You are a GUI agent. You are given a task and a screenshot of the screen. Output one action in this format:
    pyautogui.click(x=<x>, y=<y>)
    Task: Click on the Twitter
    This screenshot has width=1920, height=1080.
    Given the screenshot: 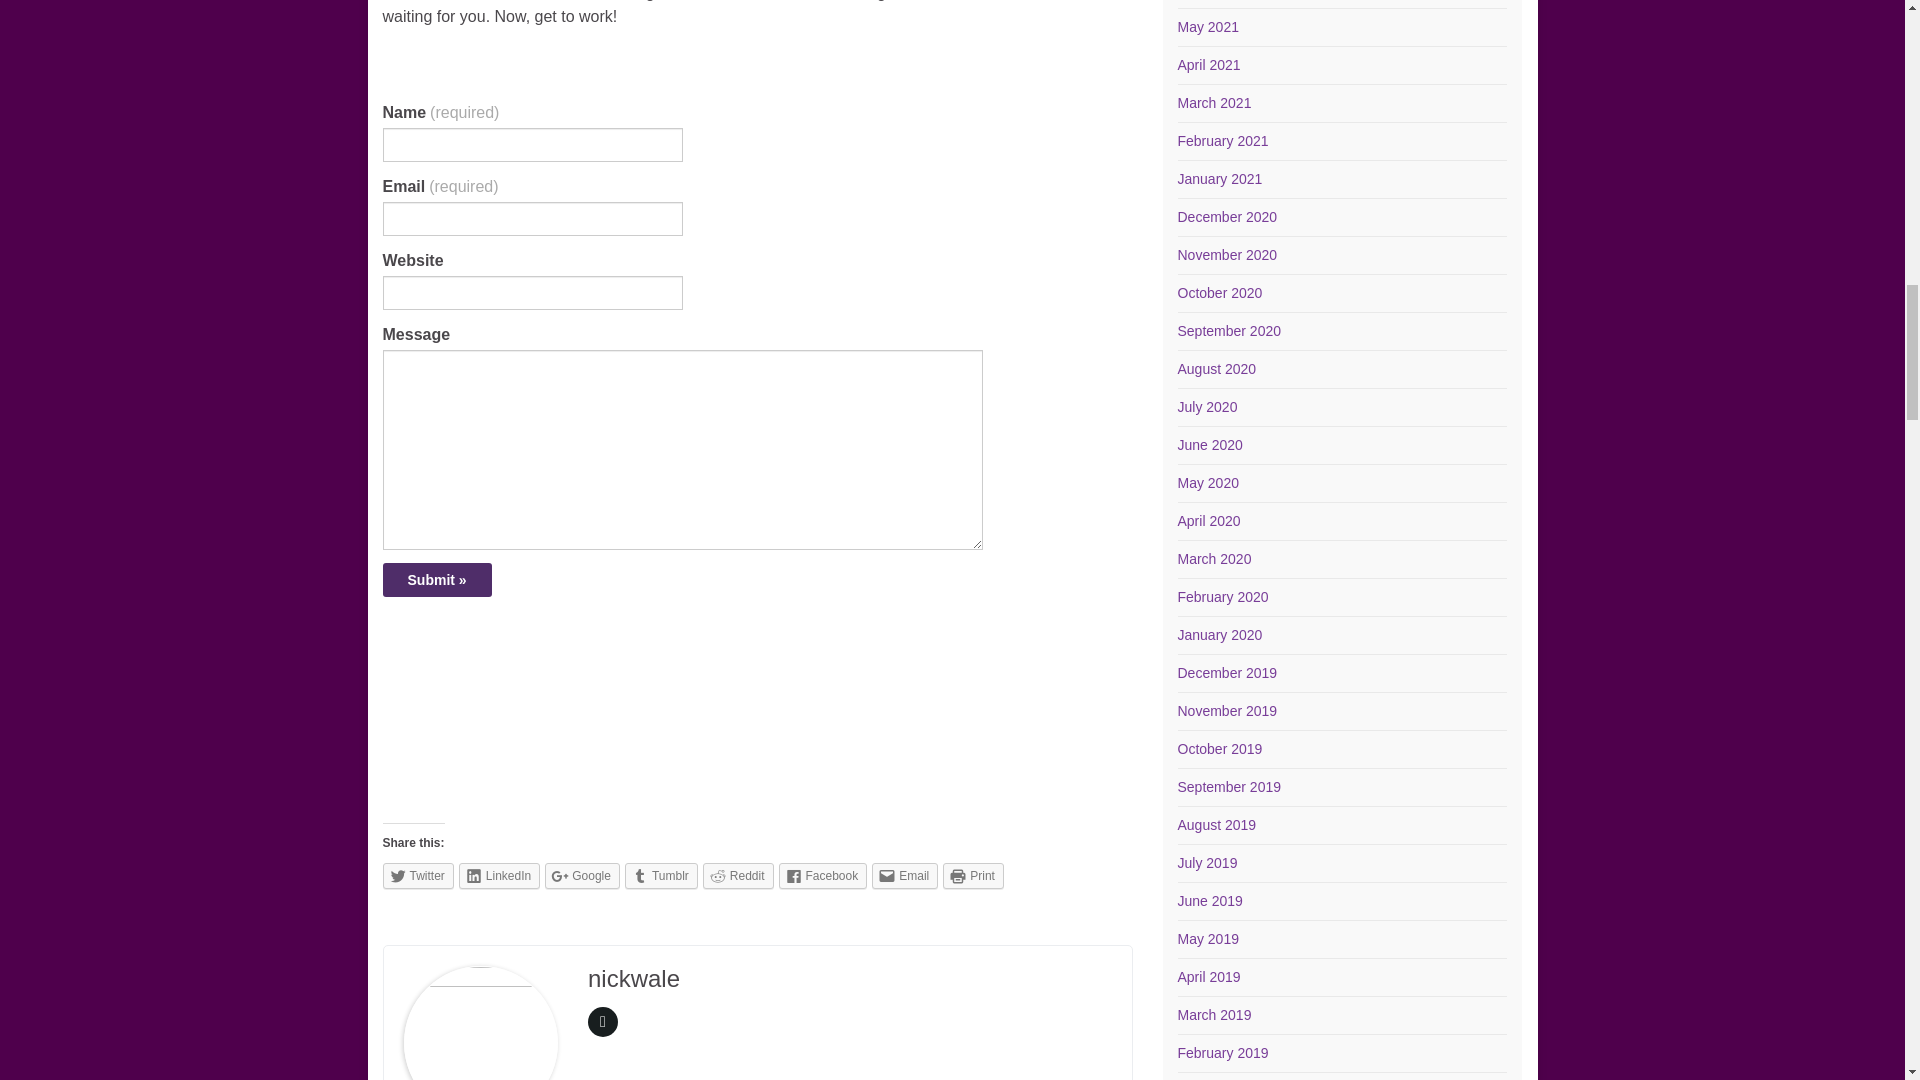 What is the action you would take?
    pyautogui.click(x=418, y=875)
    